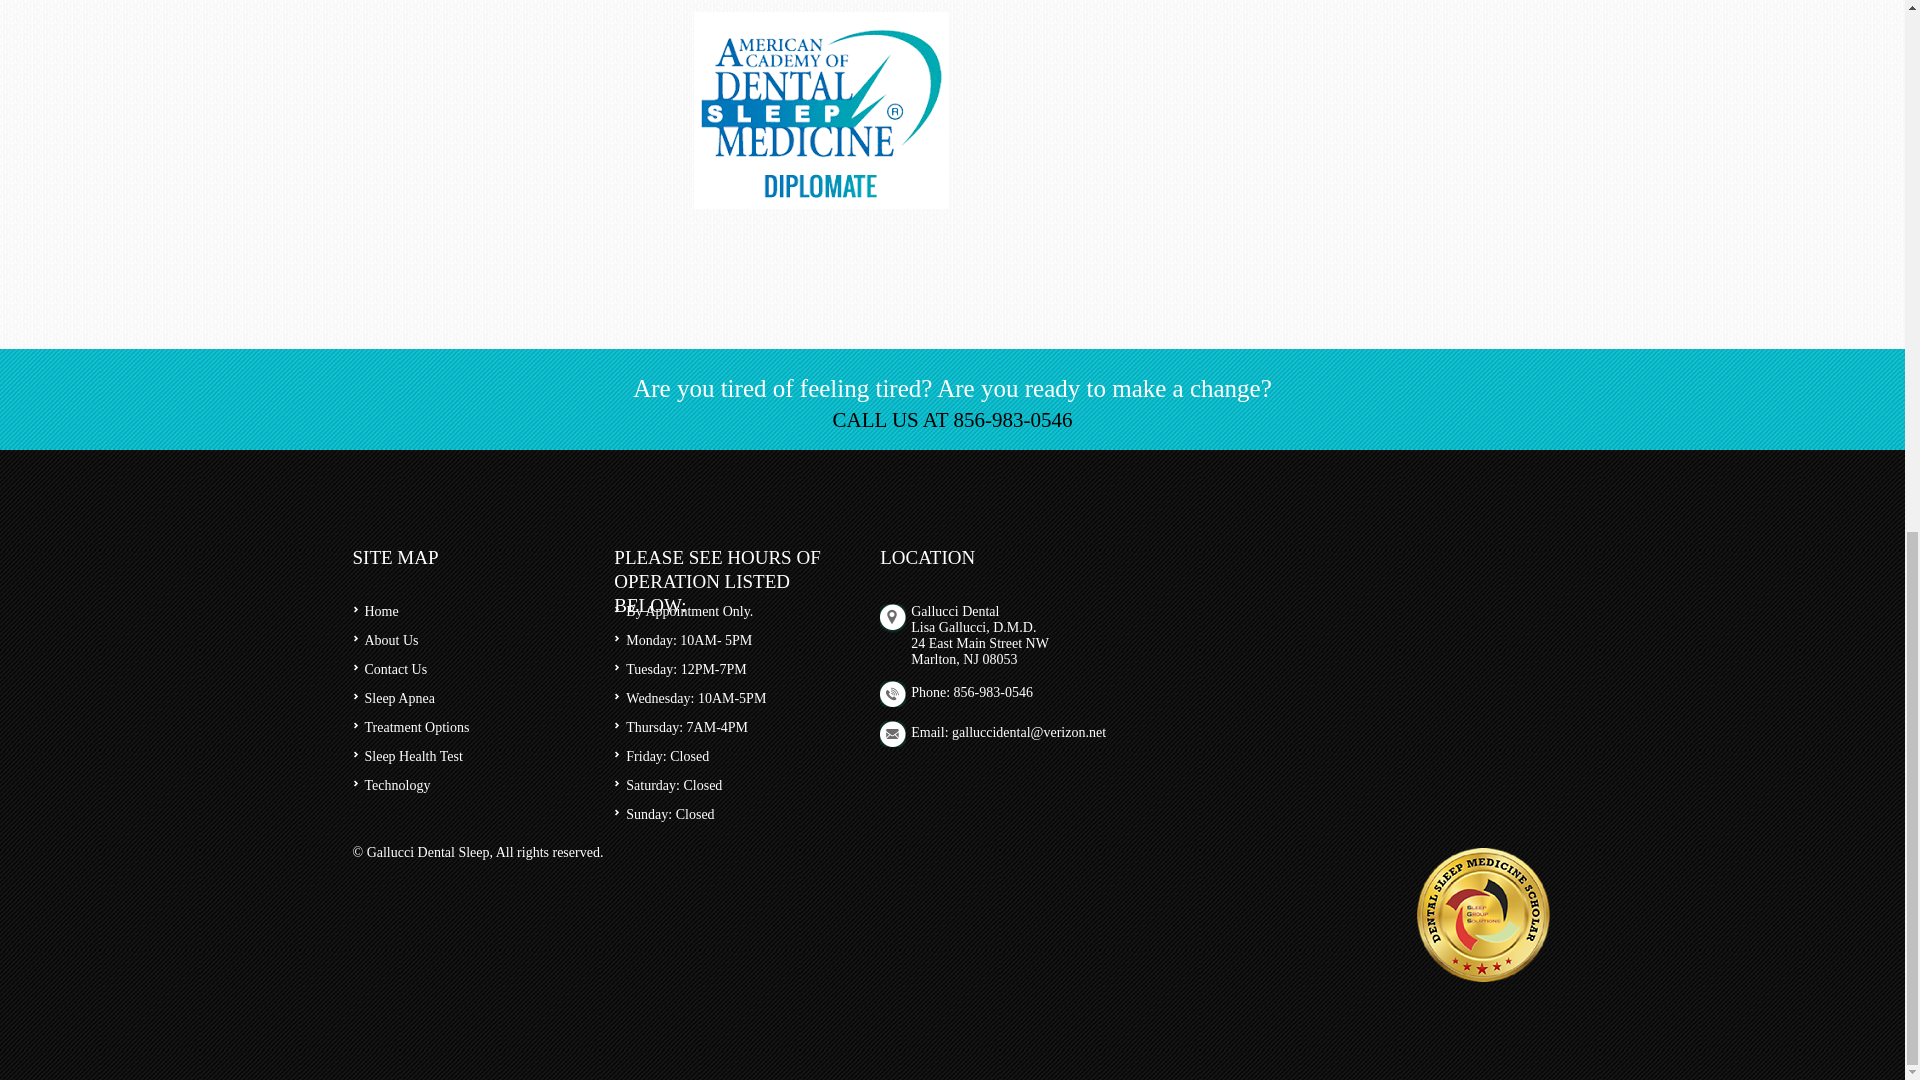 The height and width of the screenshot is (1080, 1920). I want to click on Friday: Closed, so click(666, 756).